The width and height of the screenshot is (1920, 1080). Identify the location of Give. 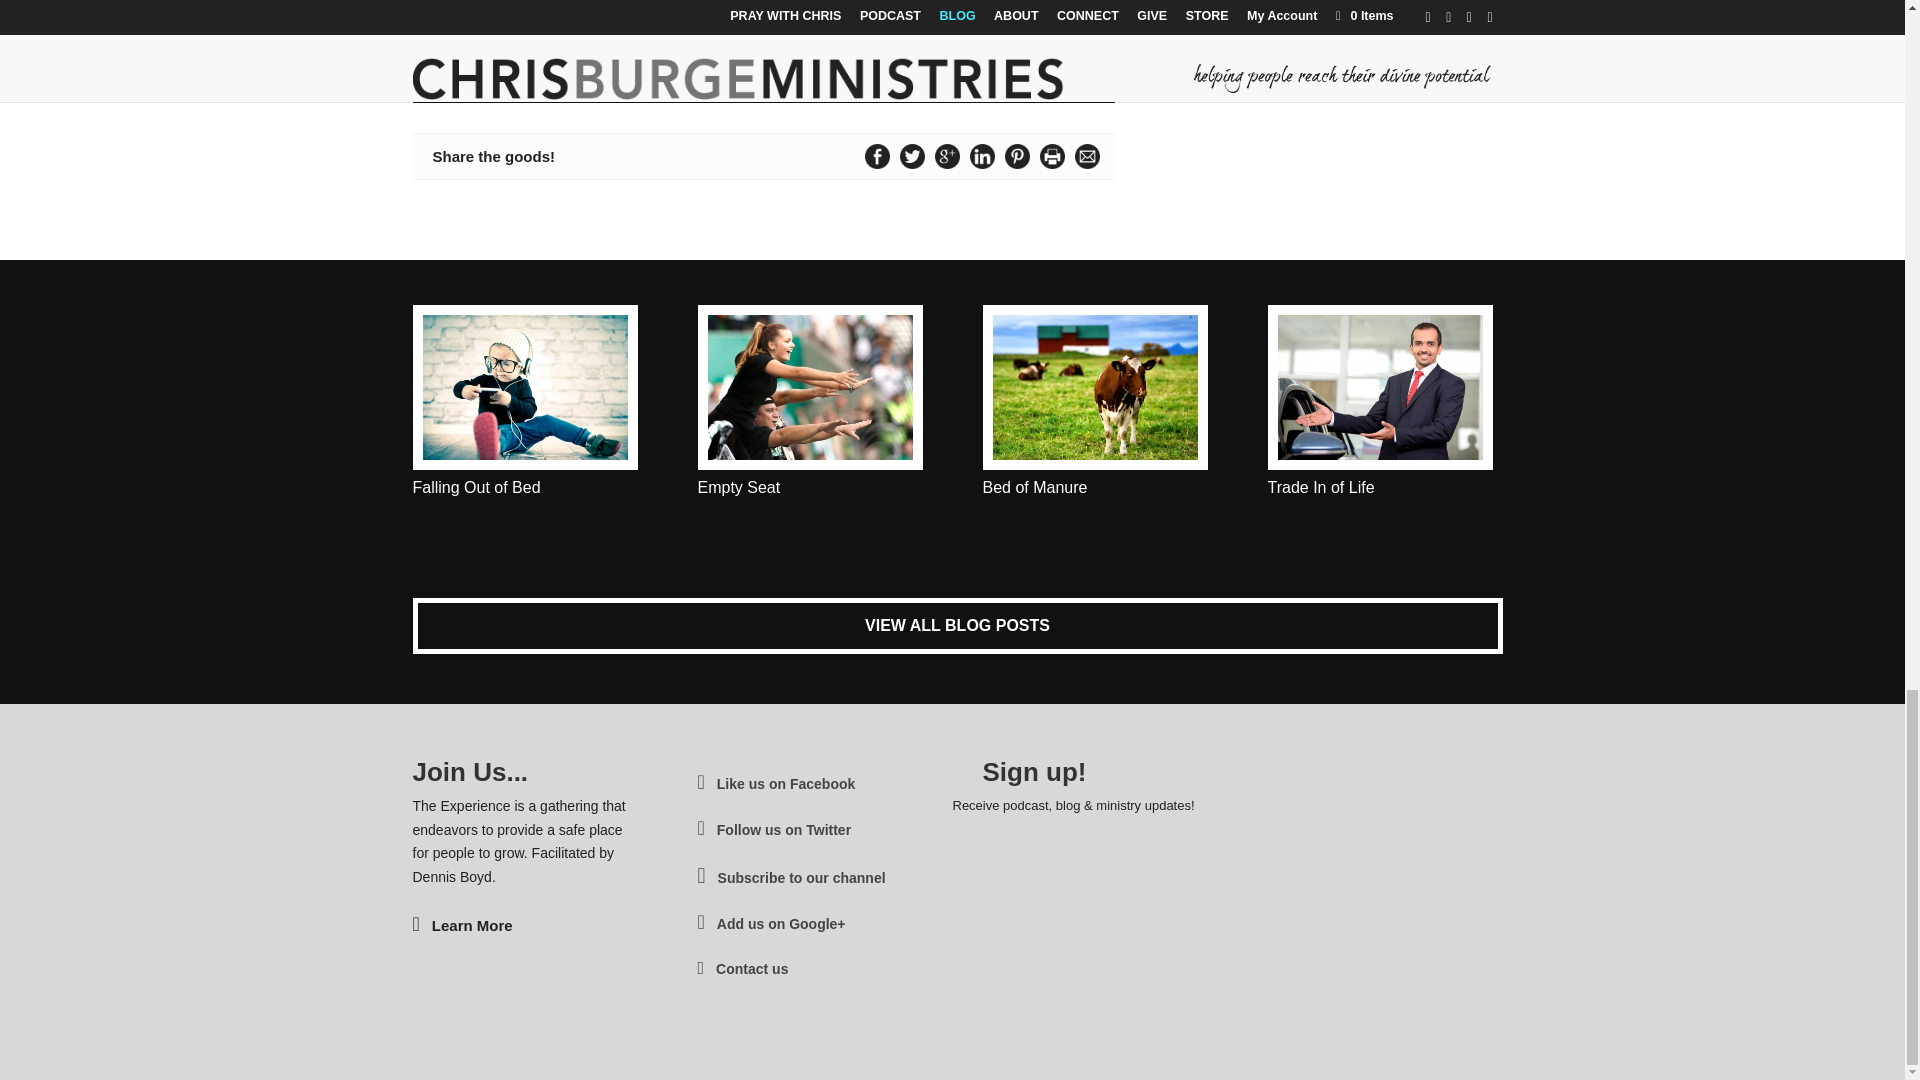
(997, 80).